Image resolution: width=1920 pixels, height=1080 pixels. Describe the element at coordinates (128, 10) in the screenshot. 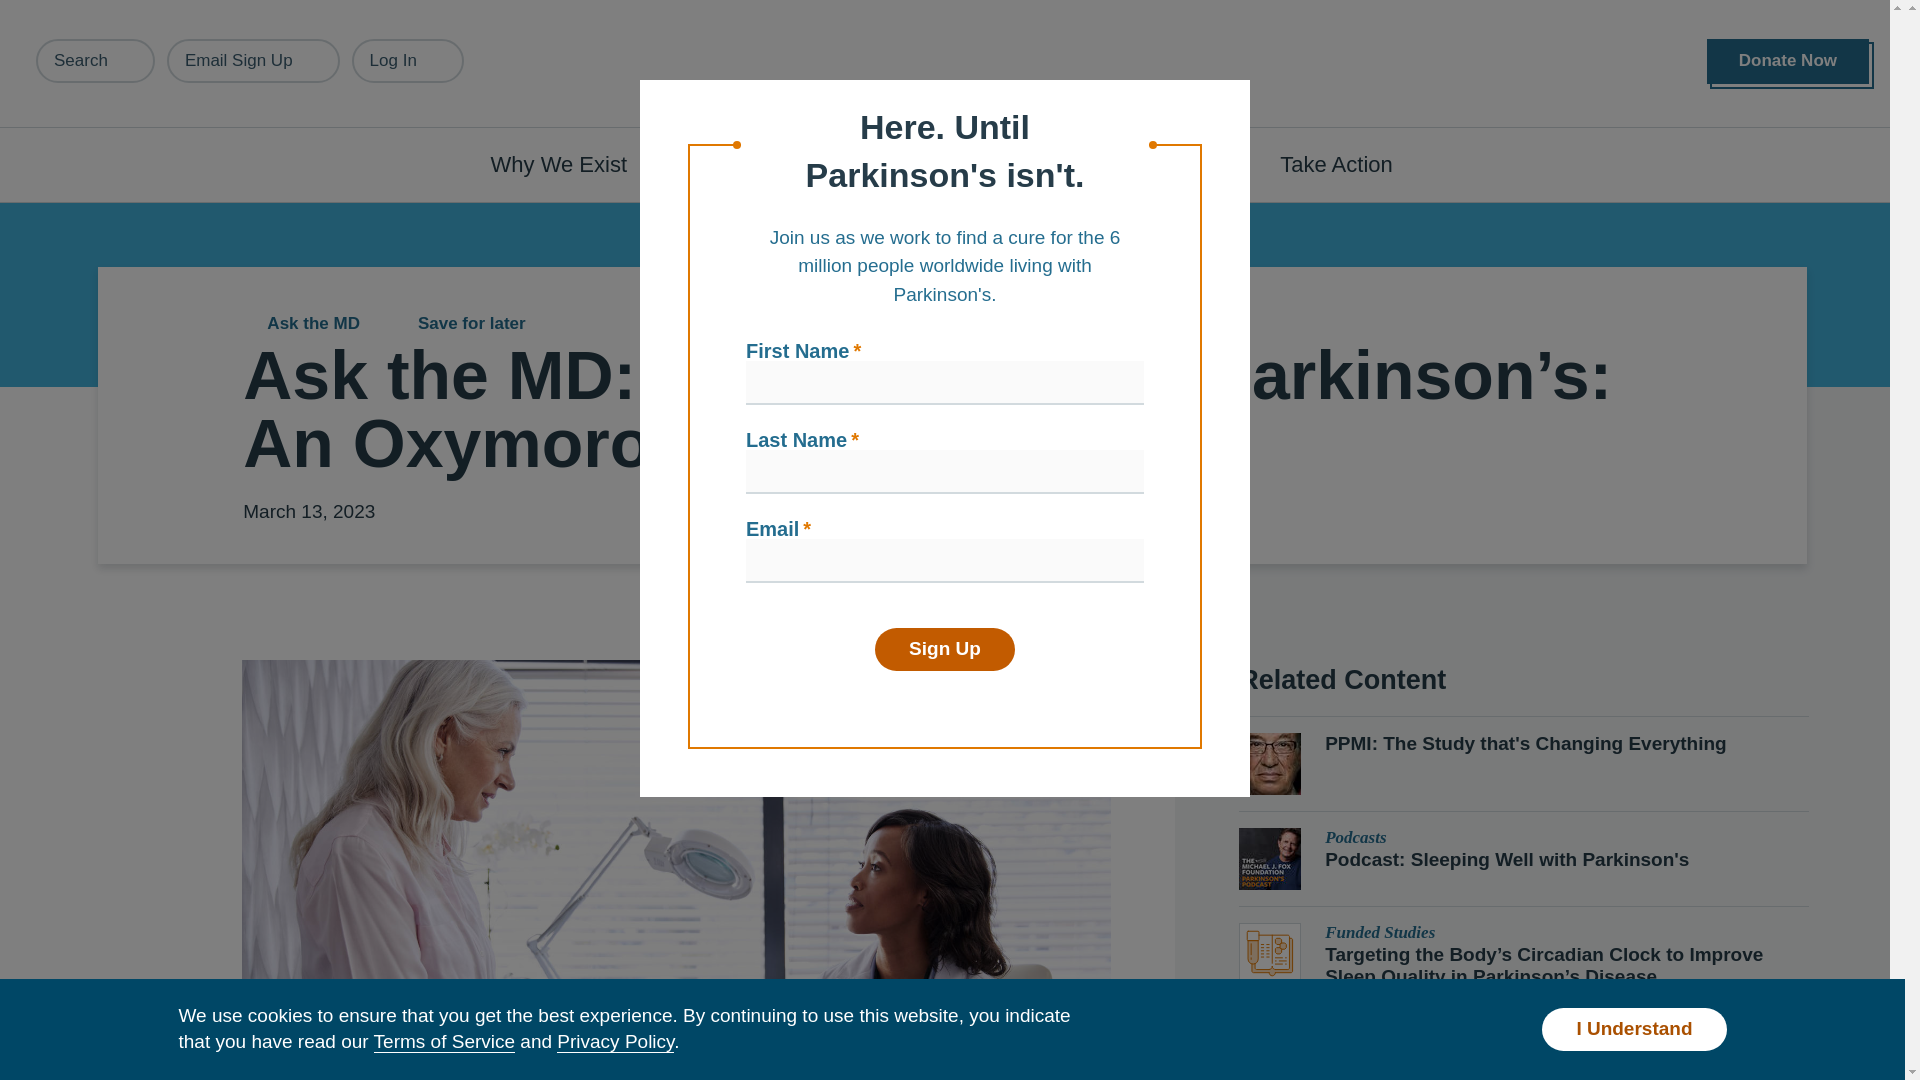

I see `Skip to main content` at that location.